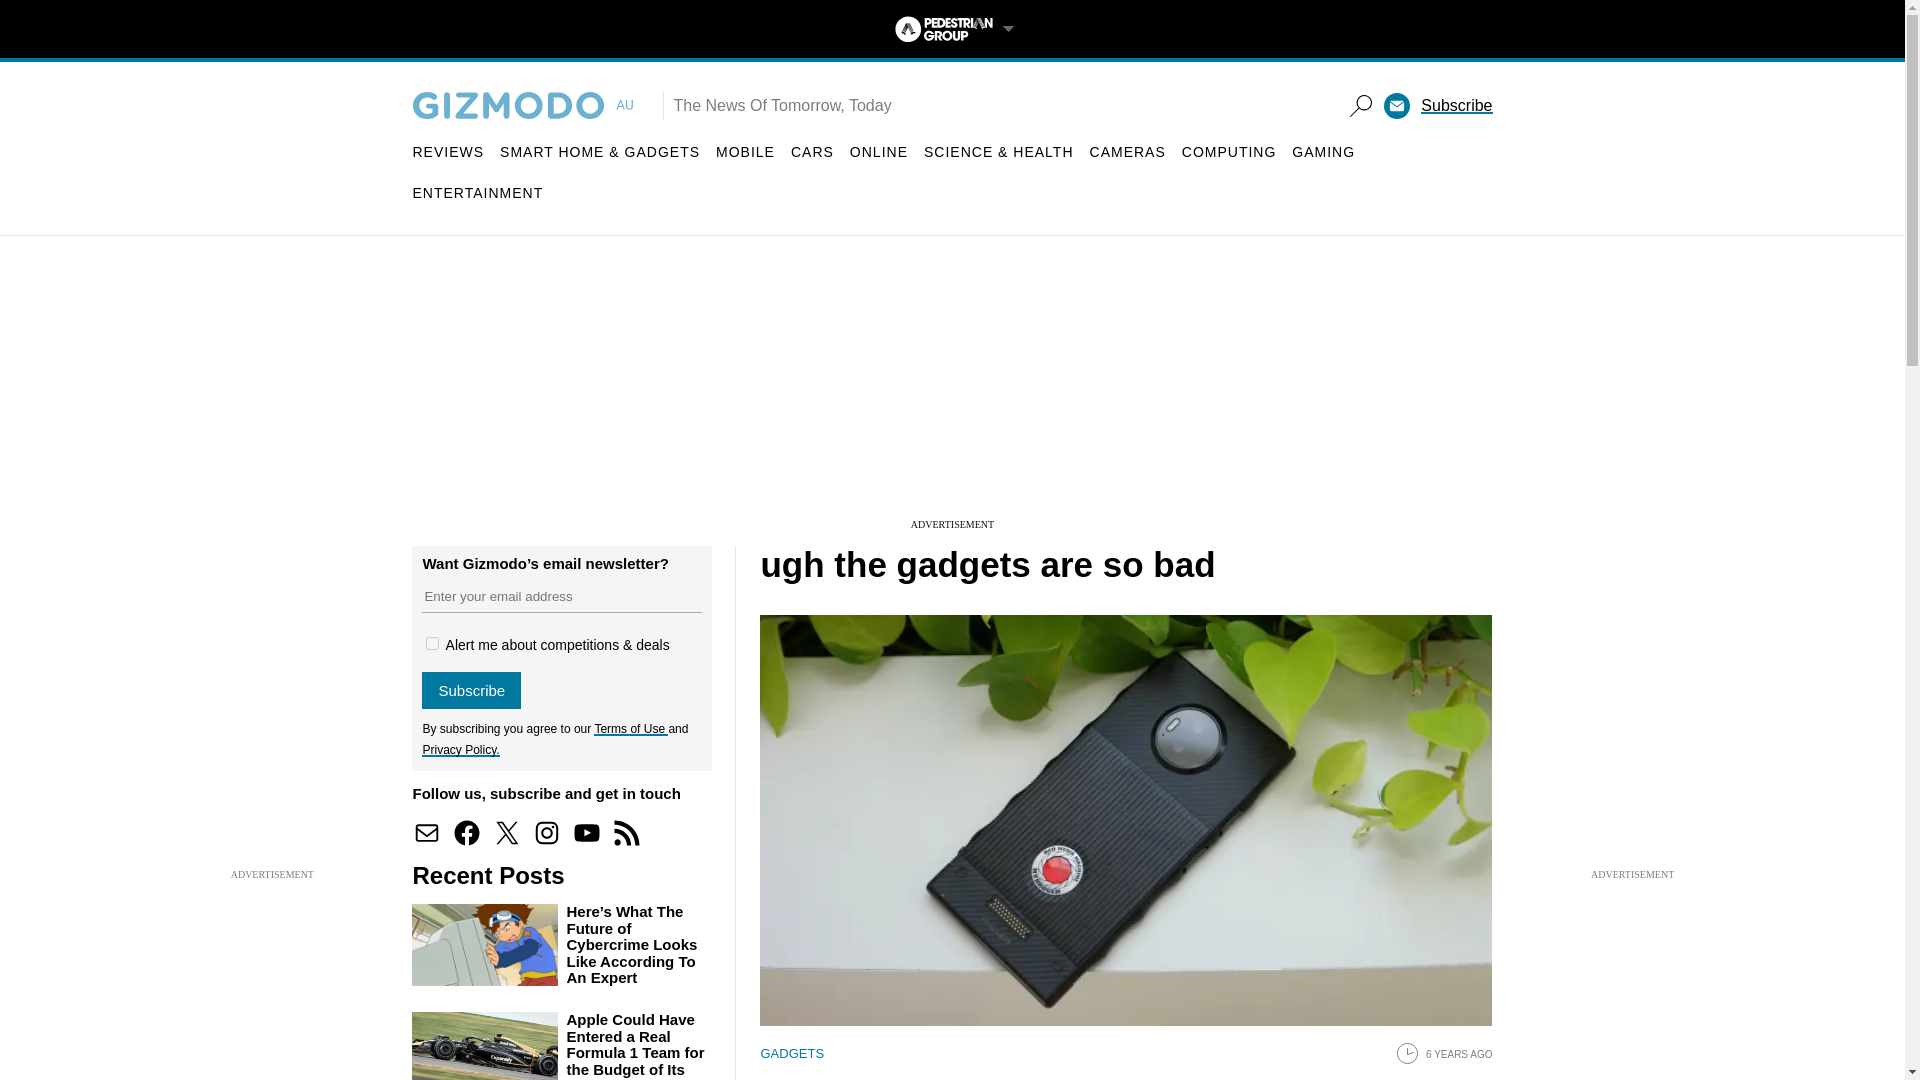  Describe the element at coordinates (478, 192) in the screenshot. I see `ENTERTAINMENT` at that location.